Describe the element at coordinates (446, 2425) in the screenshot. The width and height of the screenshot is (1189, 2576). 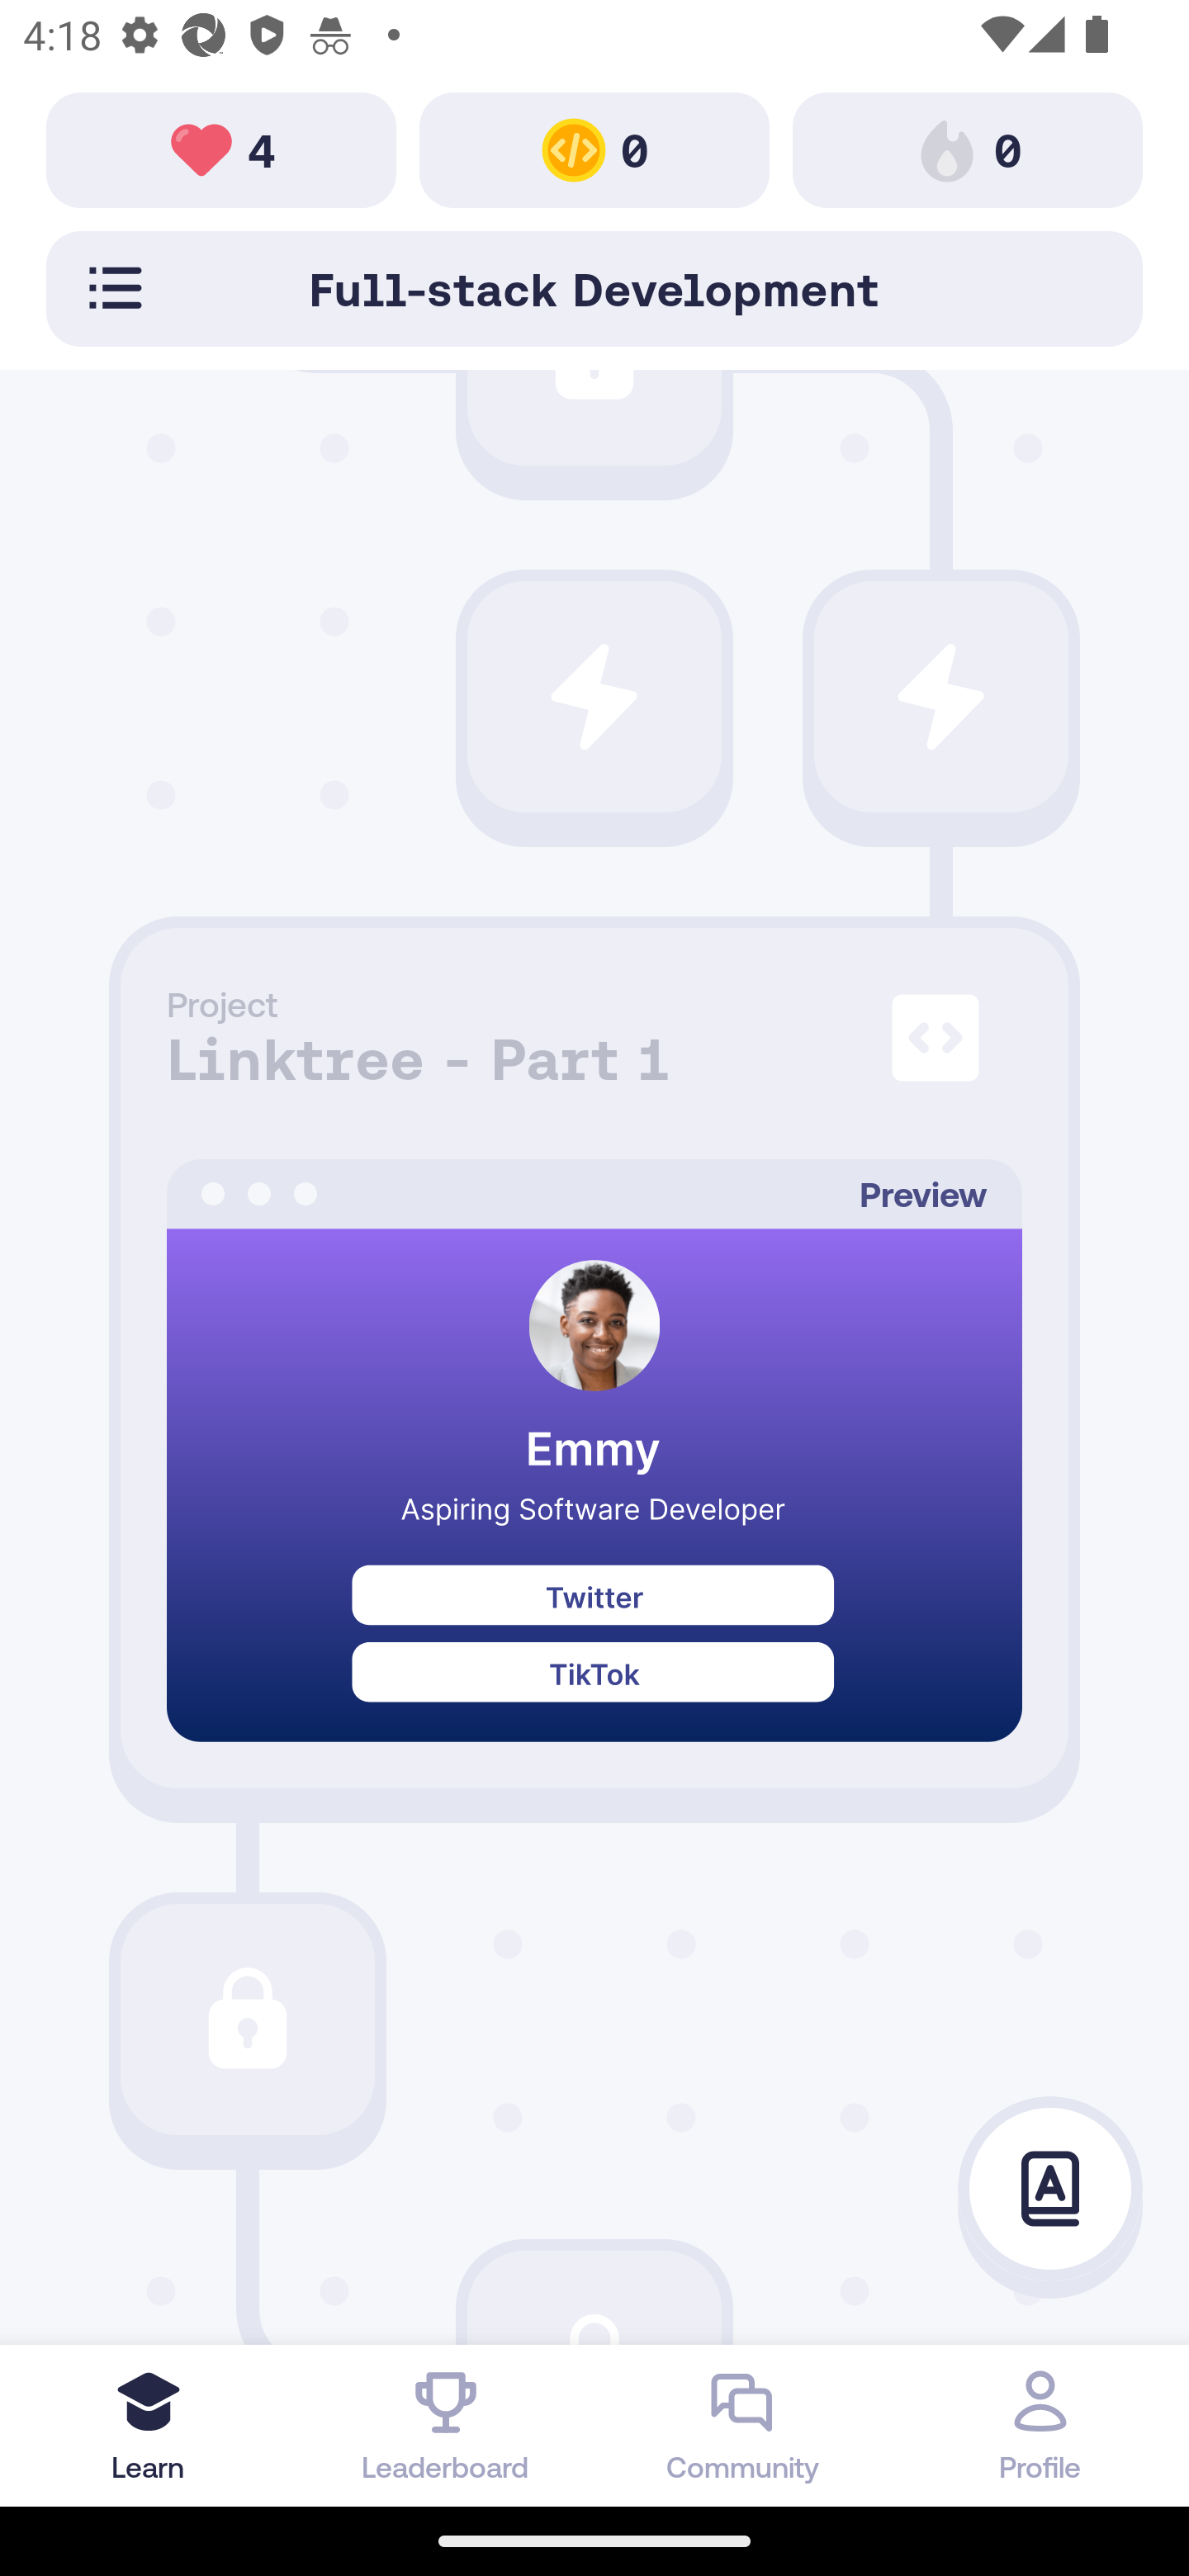
I see `Leaderboard` at that location.